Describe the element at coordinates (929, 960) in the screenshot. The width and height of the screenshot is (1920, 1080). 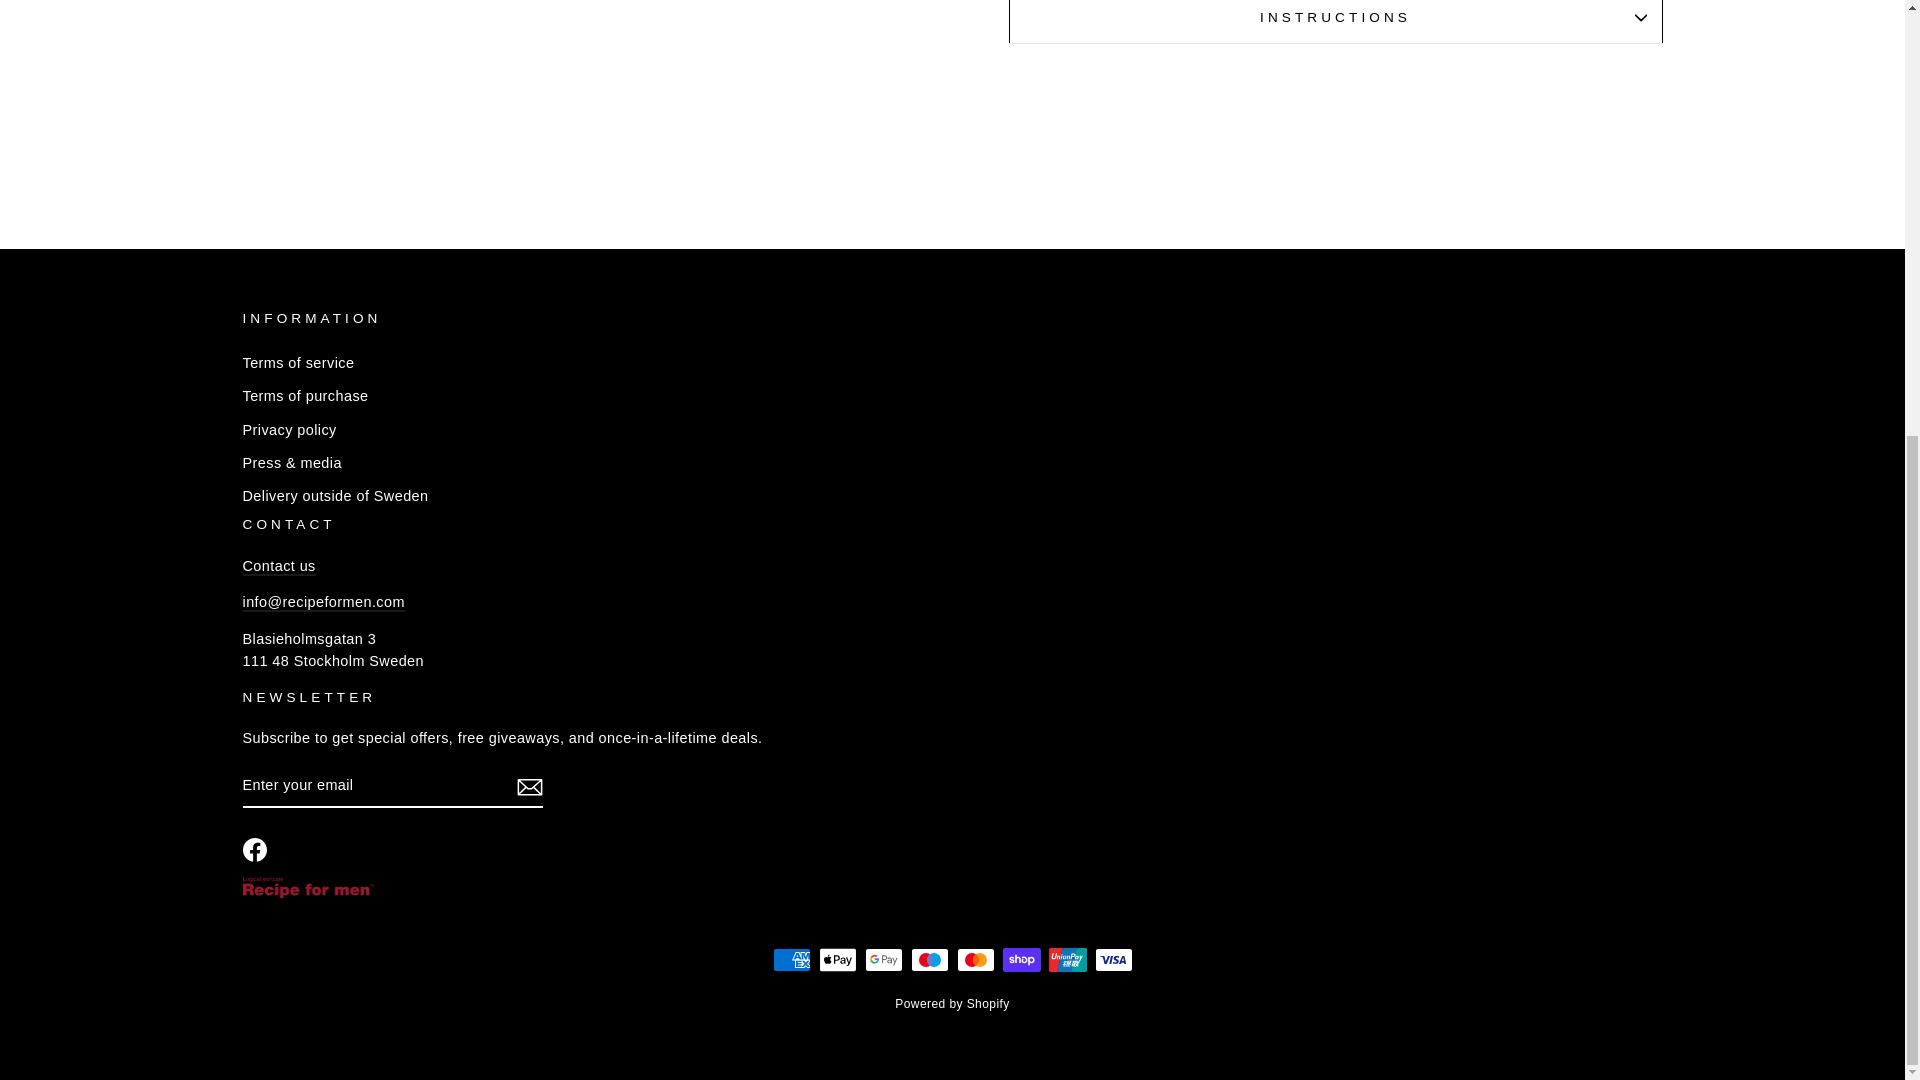
I see `Maestro` at that location.